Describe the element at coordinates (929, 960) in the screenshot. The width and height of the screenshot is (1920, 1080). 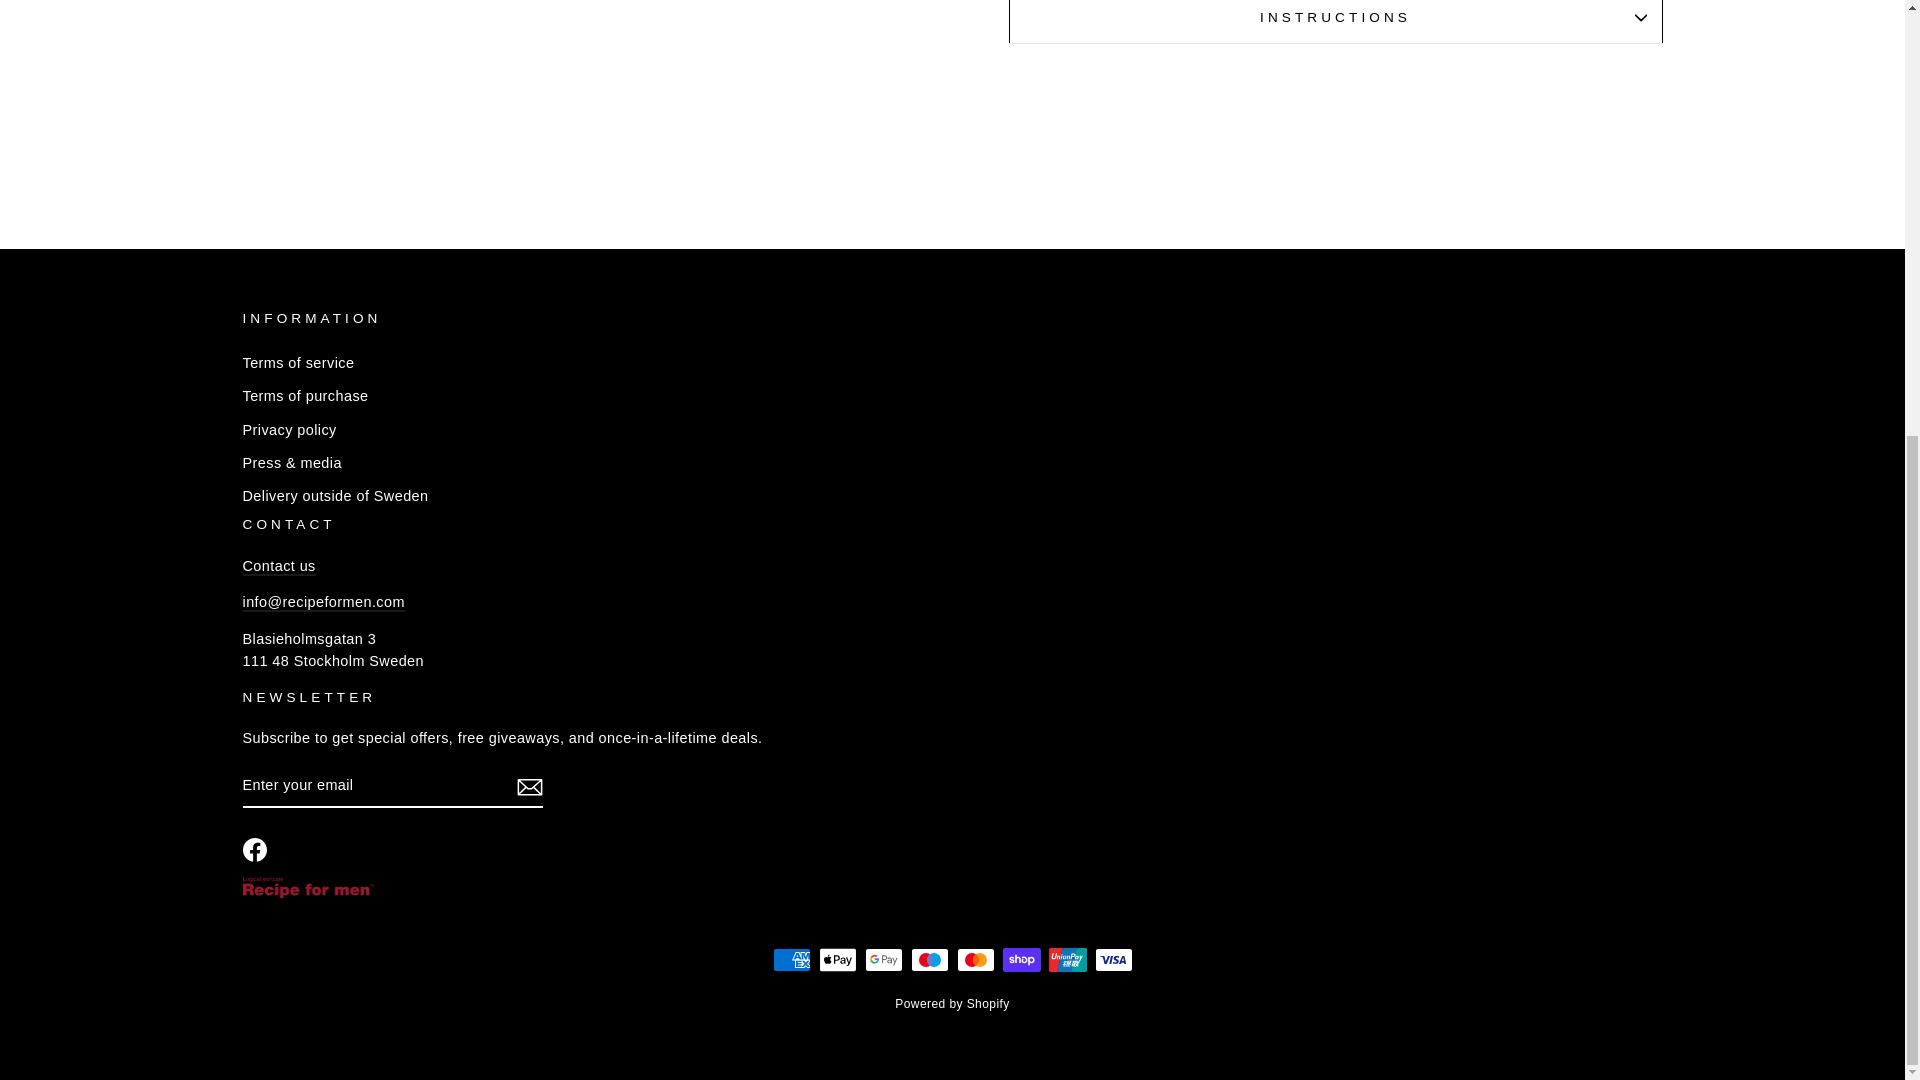
I see `Maestro` at that location.